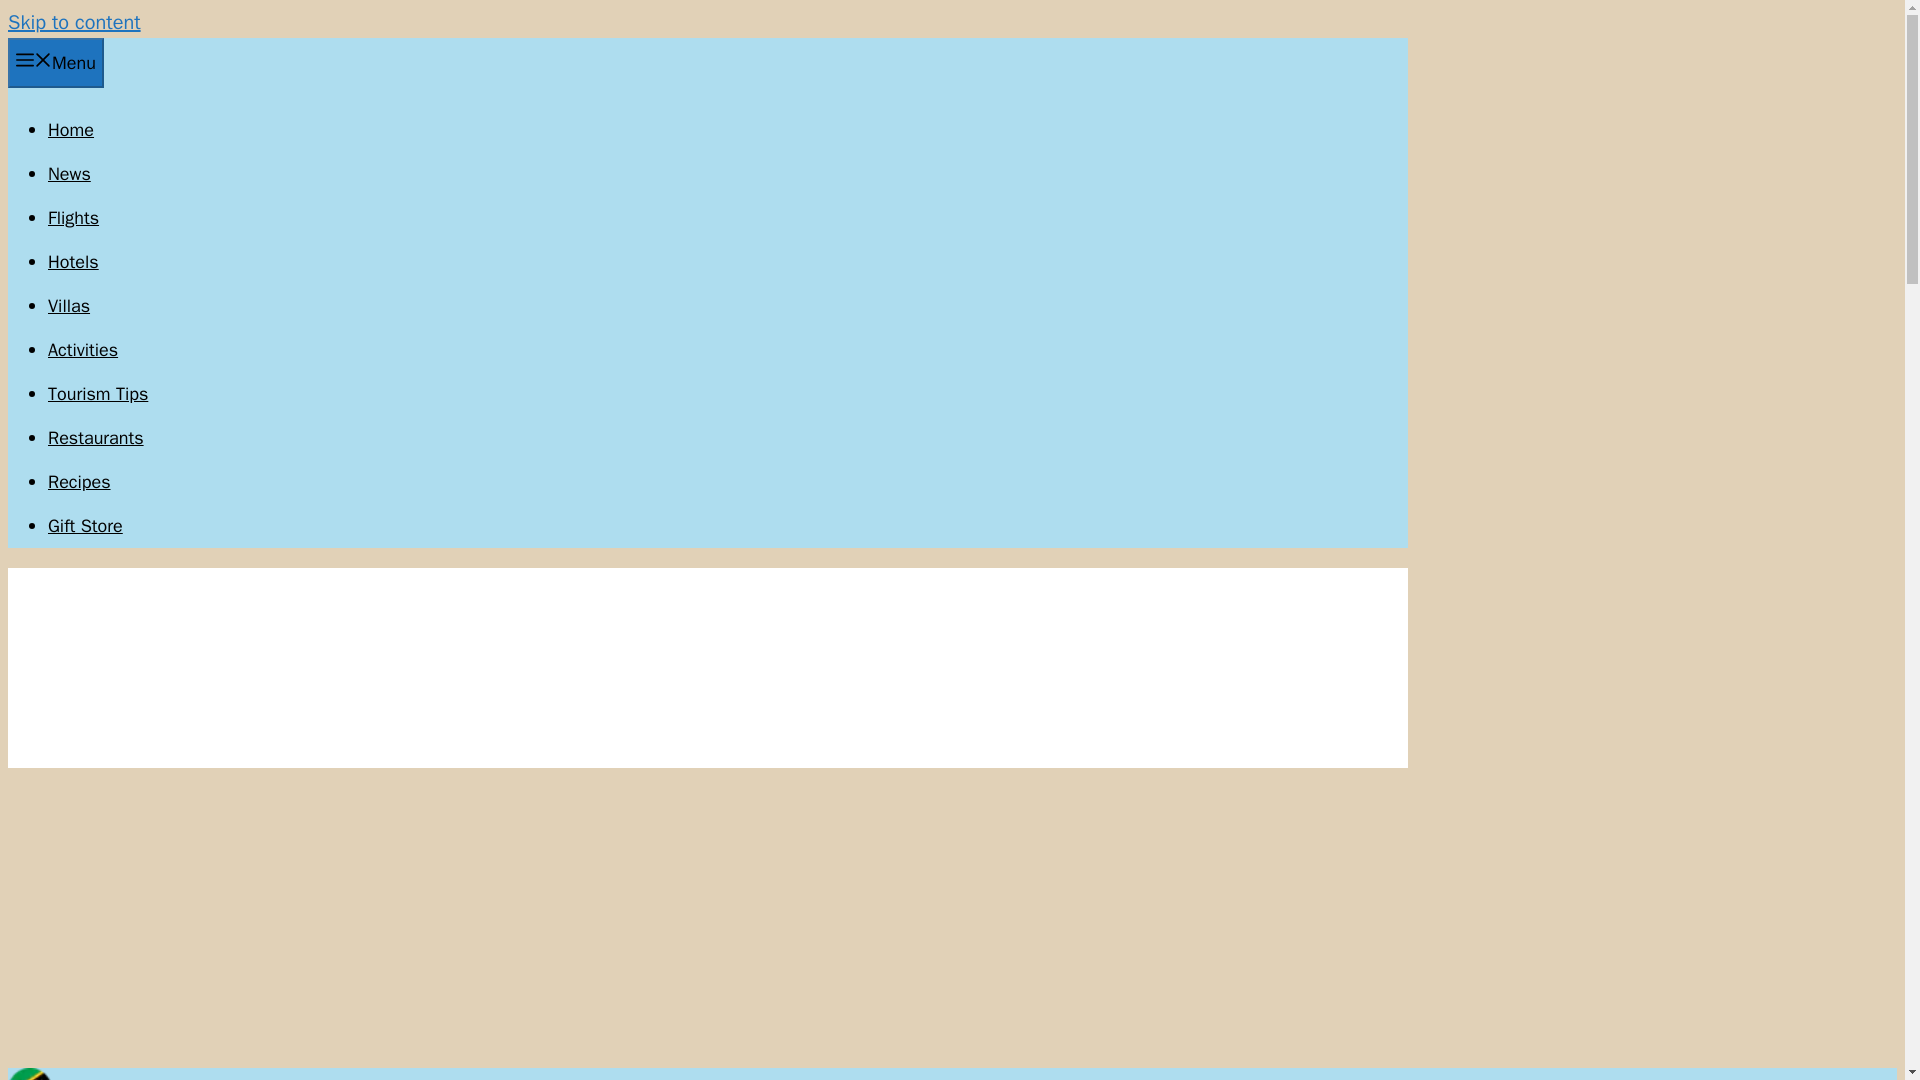  What do you see at coordinates (74, 262) in the screenshot?
I see `Hotels` at bounding box center [74, 262].